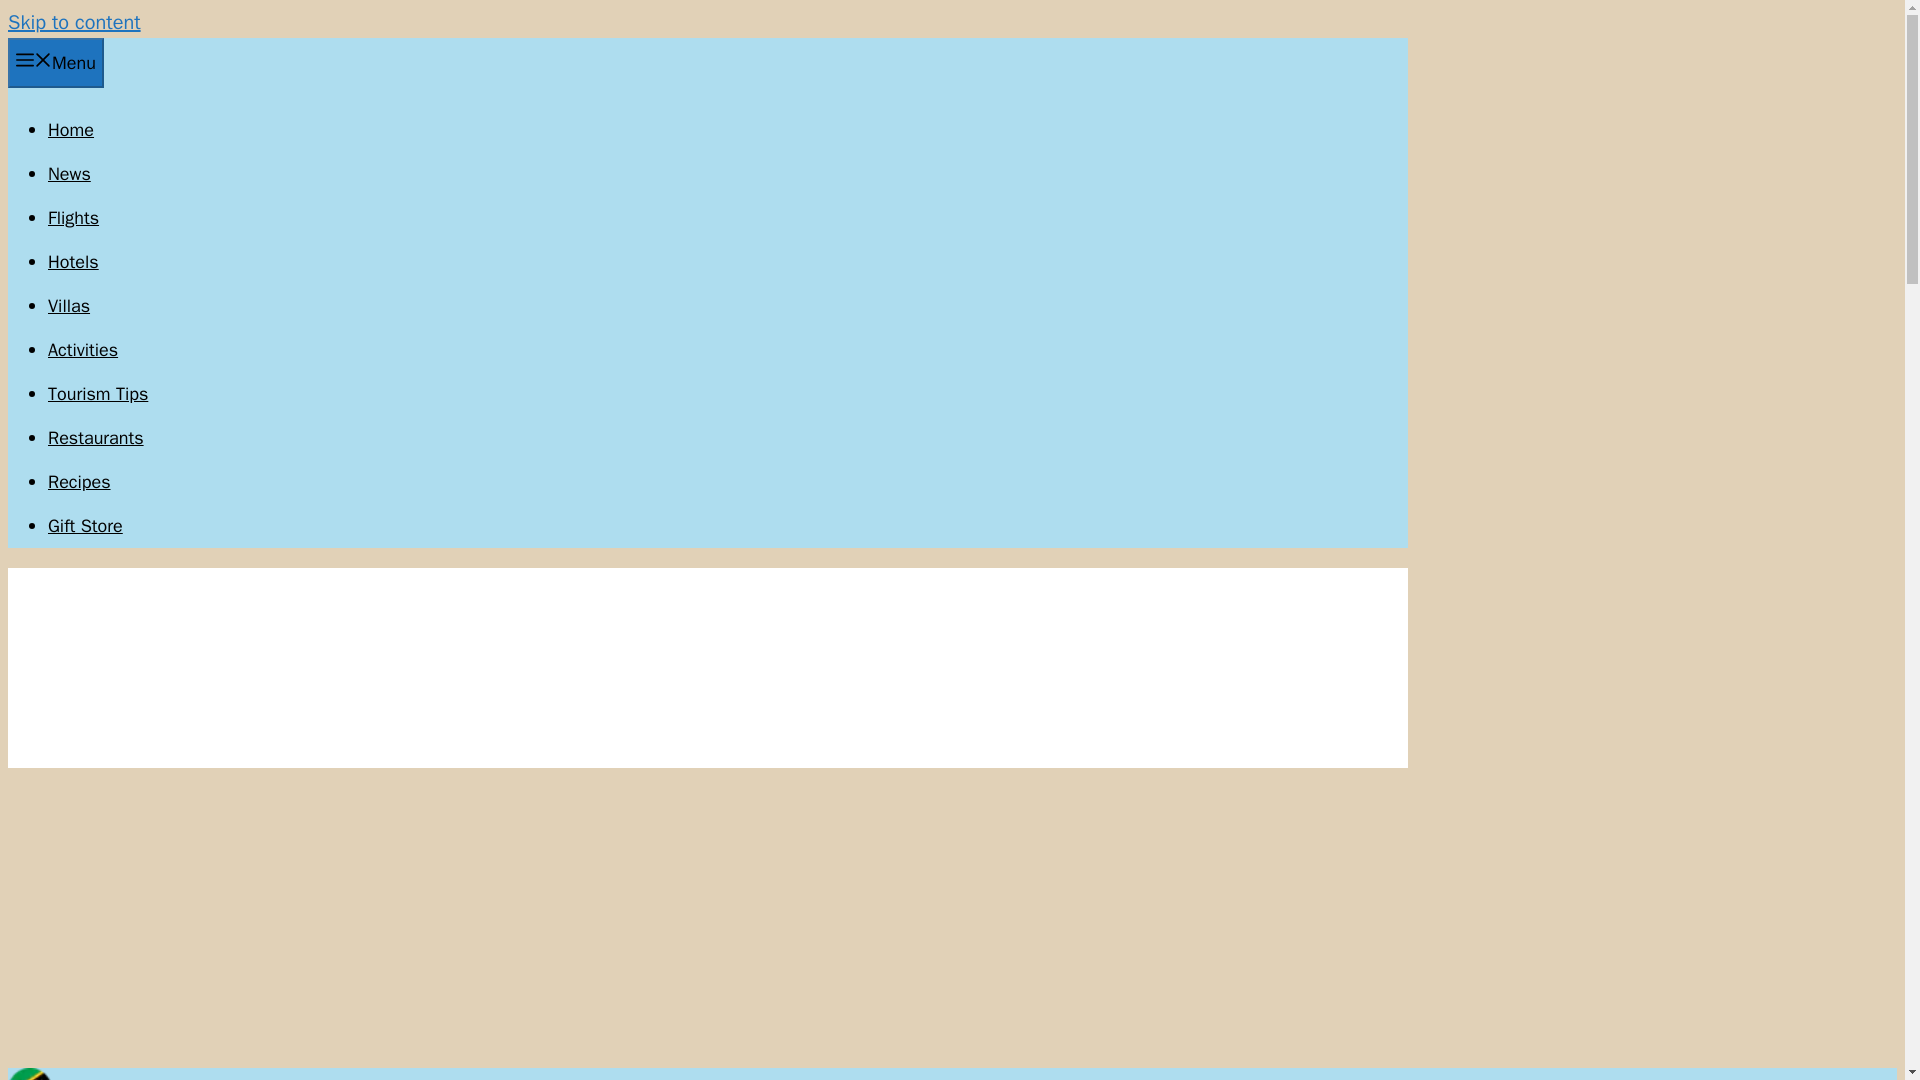  What do you see at coordinates (74, 262) in the screenshot?
I see `Hotels` at bounding box center [74, 262].